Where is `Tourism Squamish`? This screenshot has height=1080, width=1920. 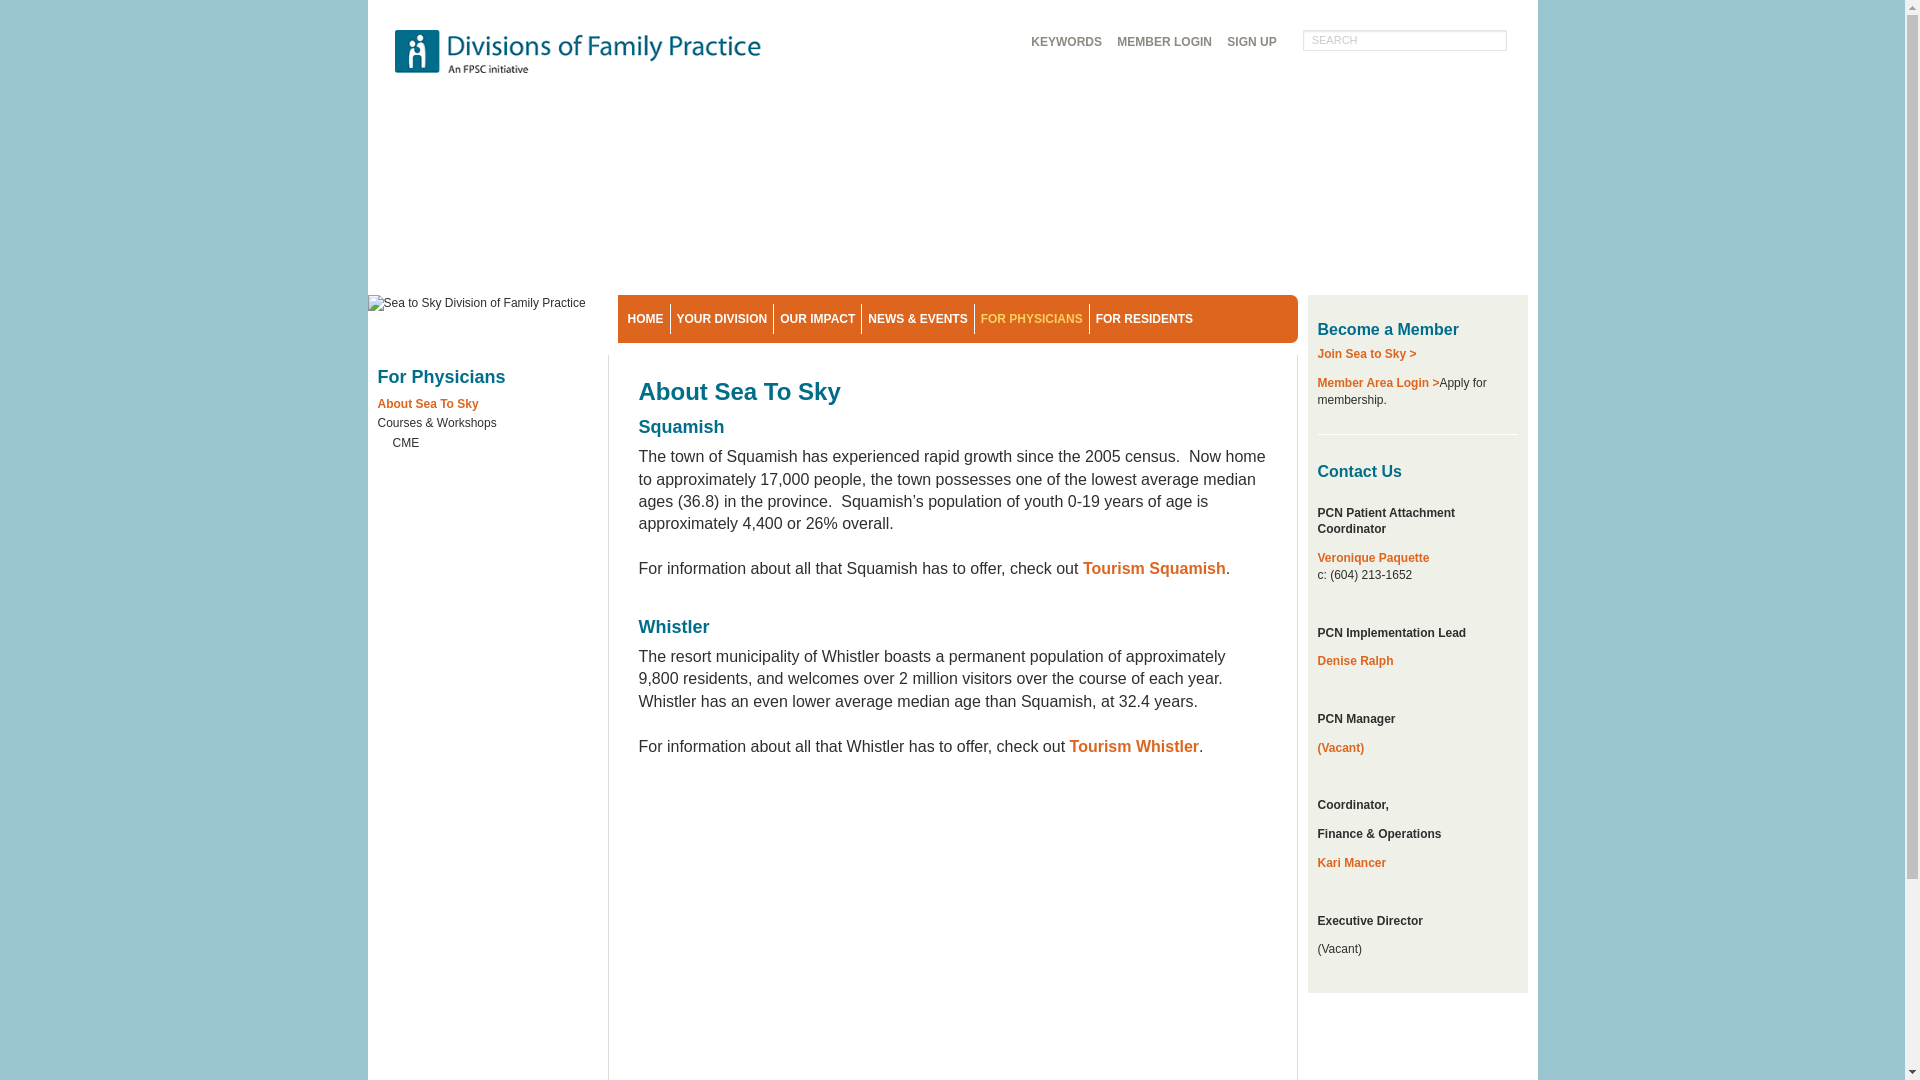 Tourism Squamish is located at coordinates (1154, 568).